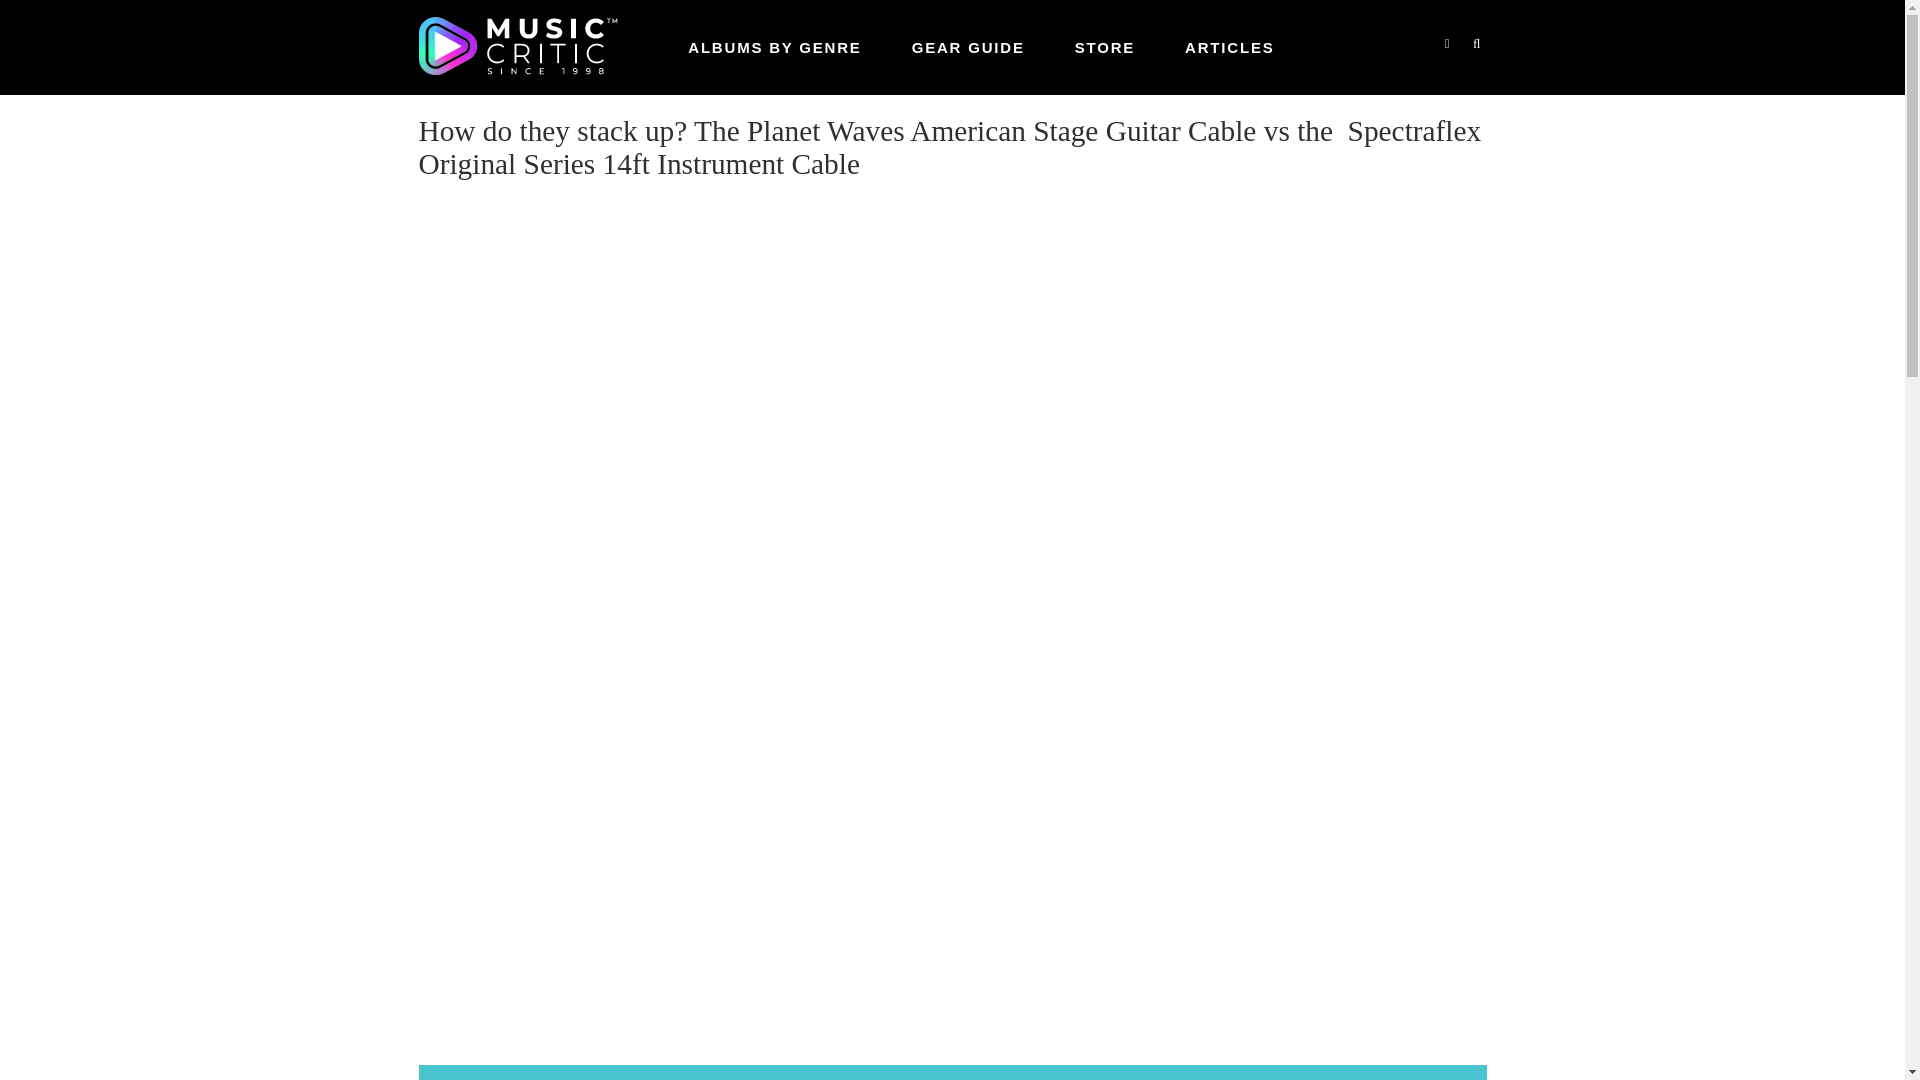 The width and height of the screenshot is (1920, 1080). I want to click on ARTICLES, so click(1229, 47).